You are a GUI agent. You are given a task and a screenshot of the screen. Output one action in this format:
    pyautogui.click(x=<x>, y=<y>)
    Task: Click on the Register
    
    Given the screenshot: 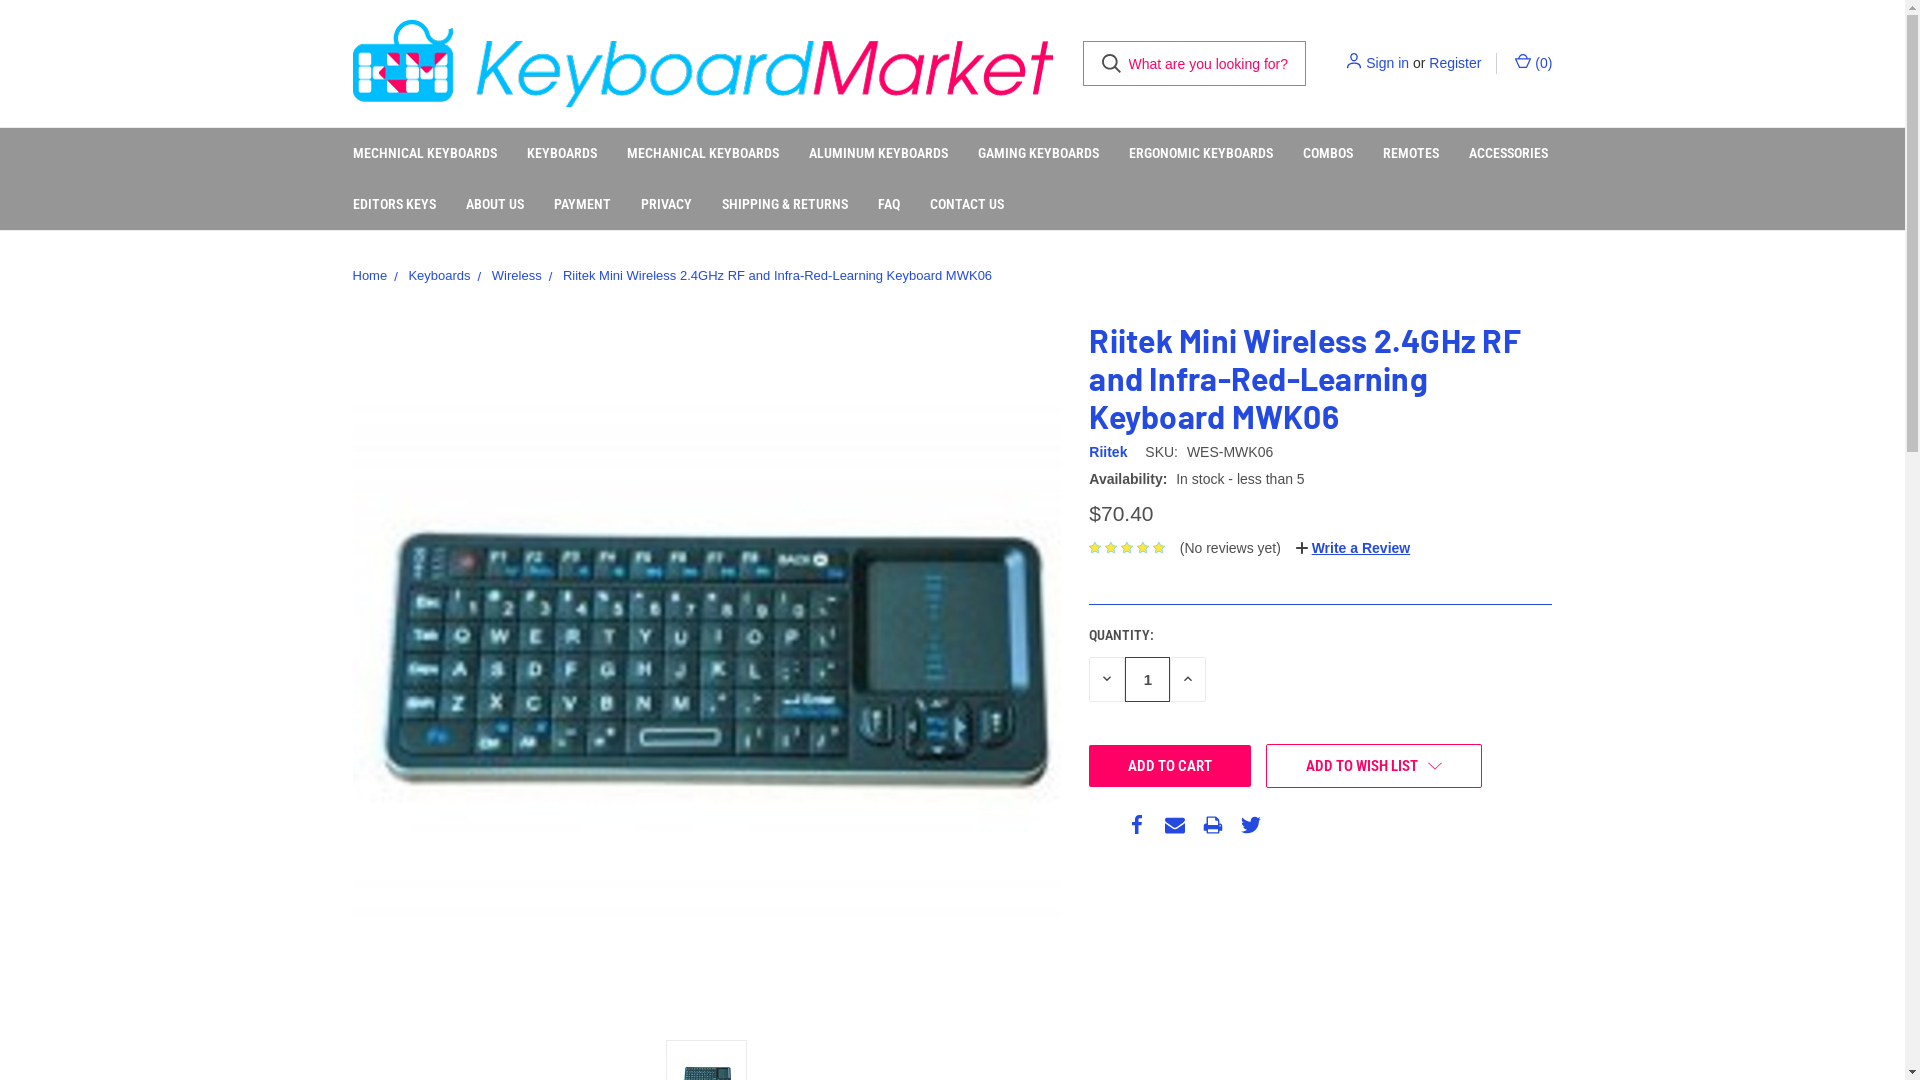 What is the action you would take?
    pyautogui.click(x=1455, y=64)
    